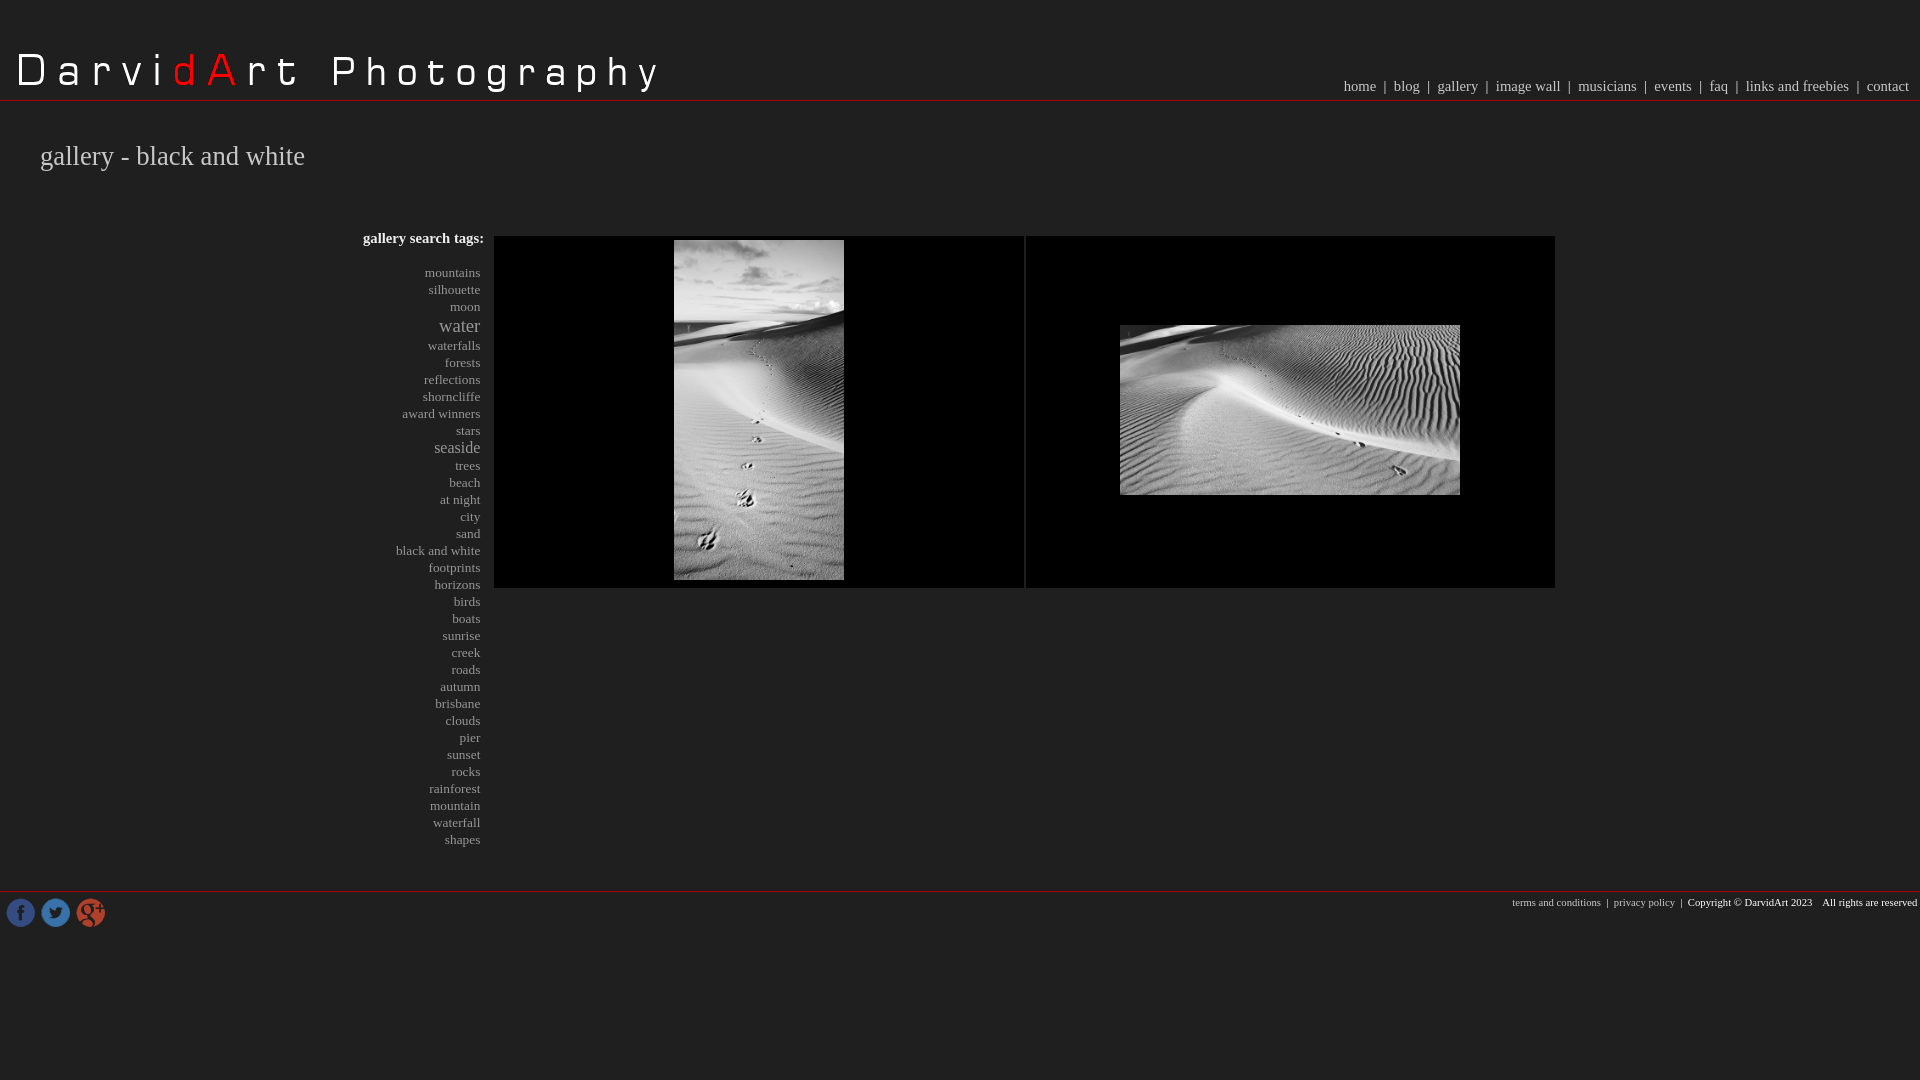 The width and height of the screenshot is (1920, 1080). Describe the element at coordinates (452, 396) in the screenshot. I see `shorncliffe` at that location.